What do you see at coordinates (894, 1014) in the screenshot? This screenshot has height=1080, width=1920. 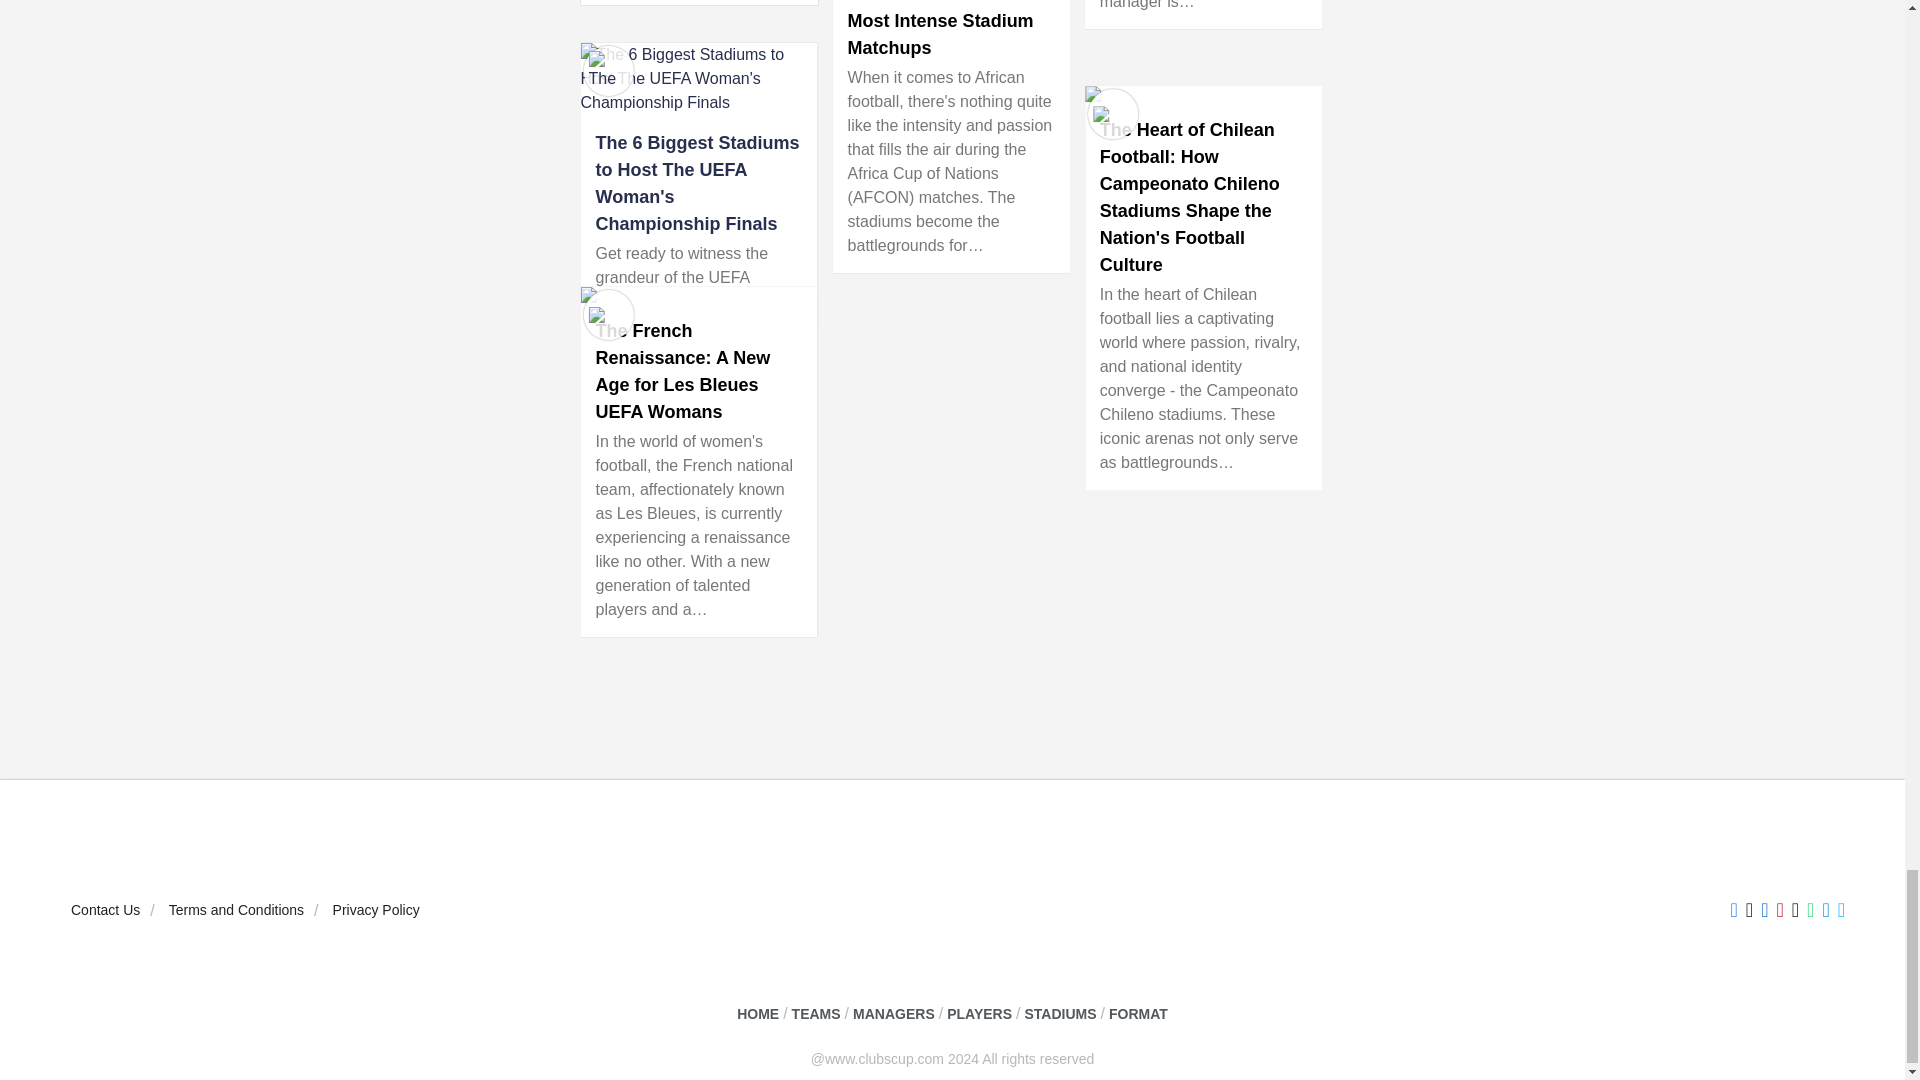 I see `MANAGERS` at bounding box center [894, 1014].